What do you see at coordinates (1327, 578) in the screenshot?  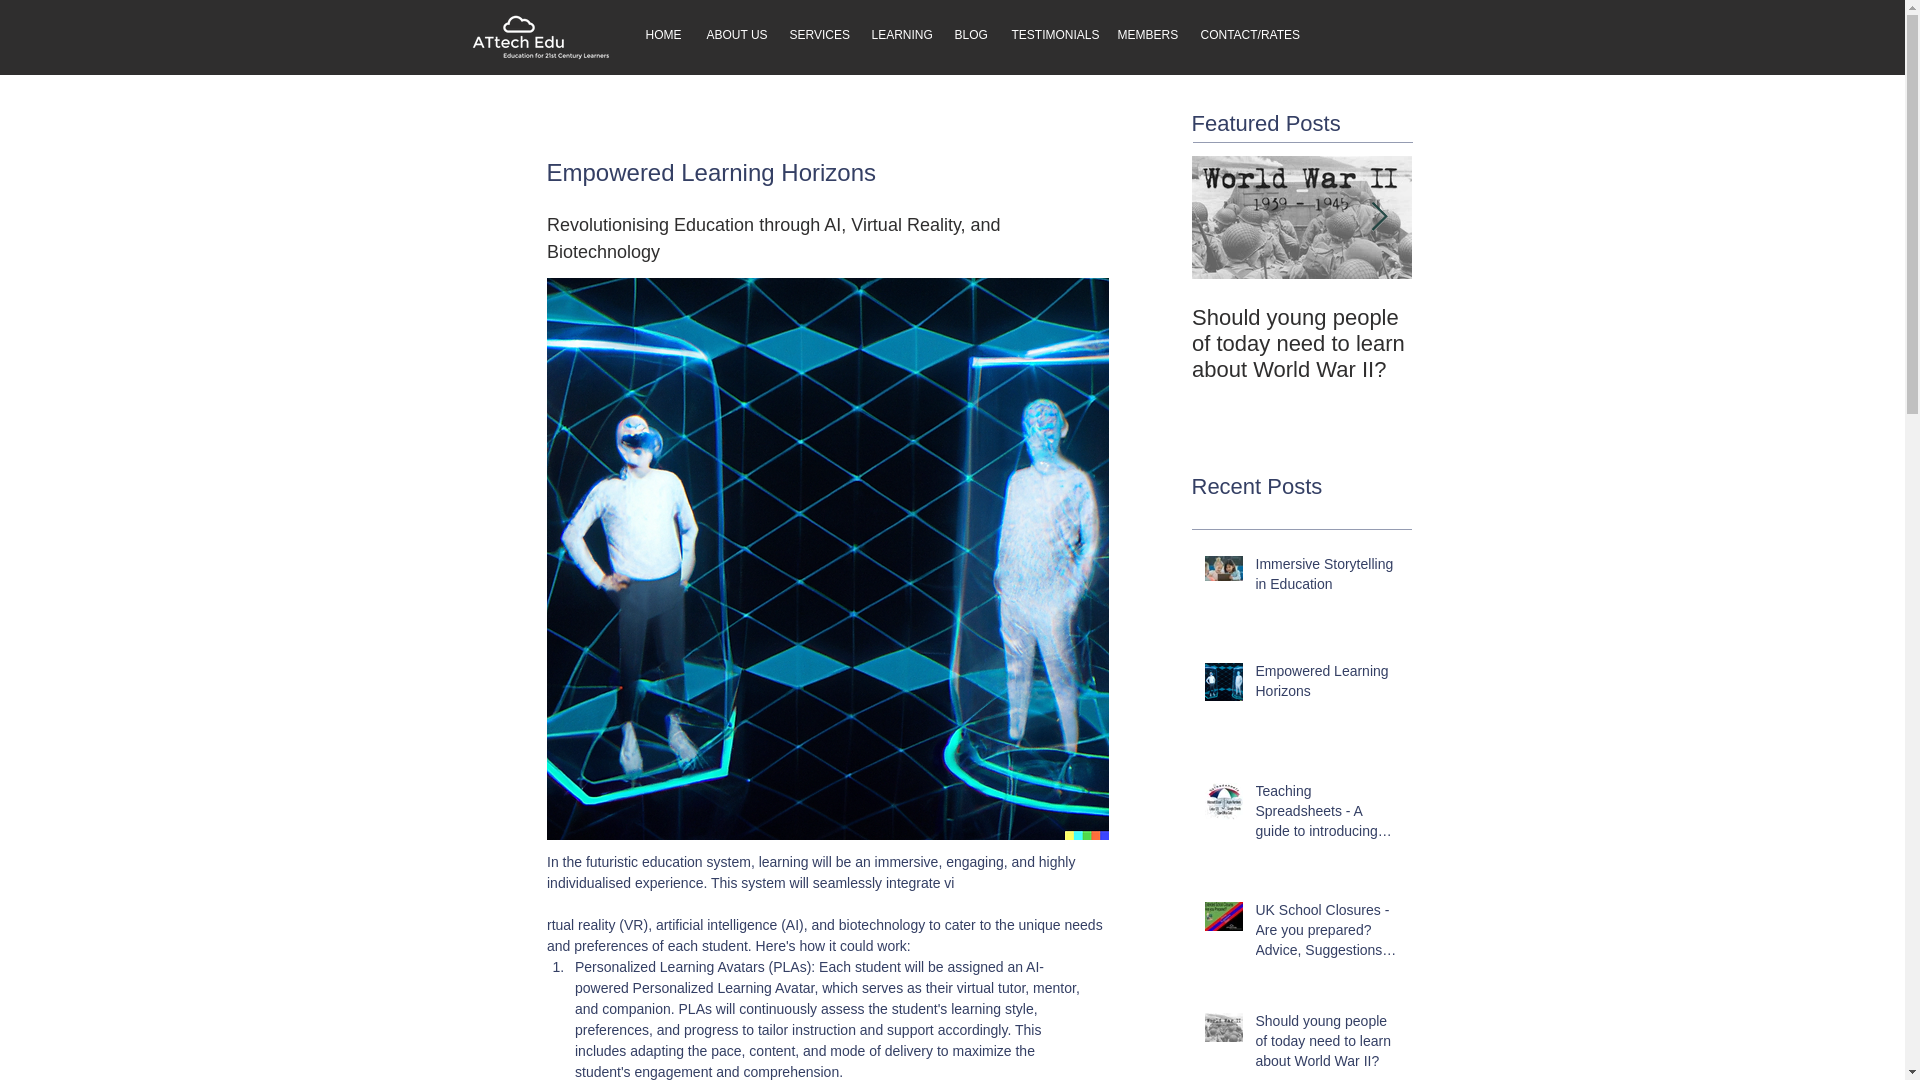 I see `Immersive Storytelling in Education` at bounding box center [1327, 578].